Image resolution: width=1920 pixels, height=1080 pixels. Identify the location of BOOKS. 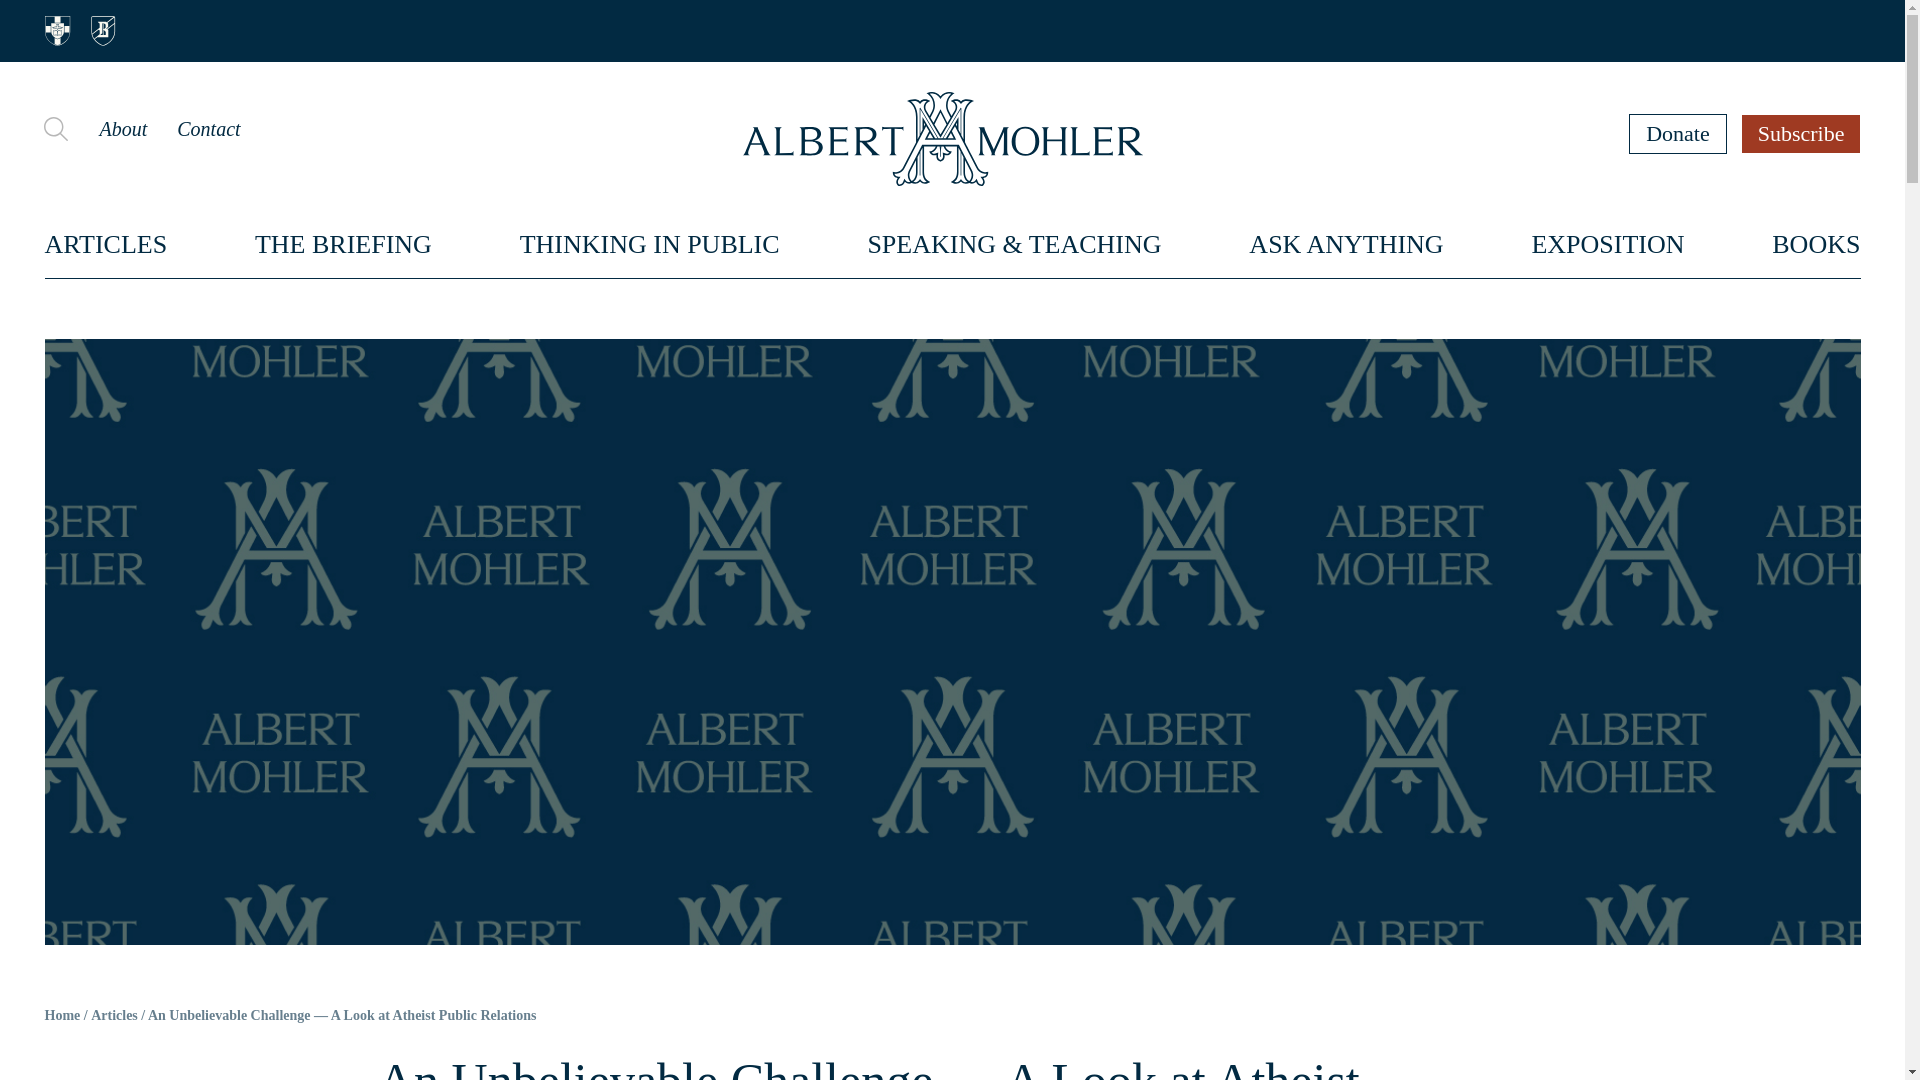
(1816, 244).